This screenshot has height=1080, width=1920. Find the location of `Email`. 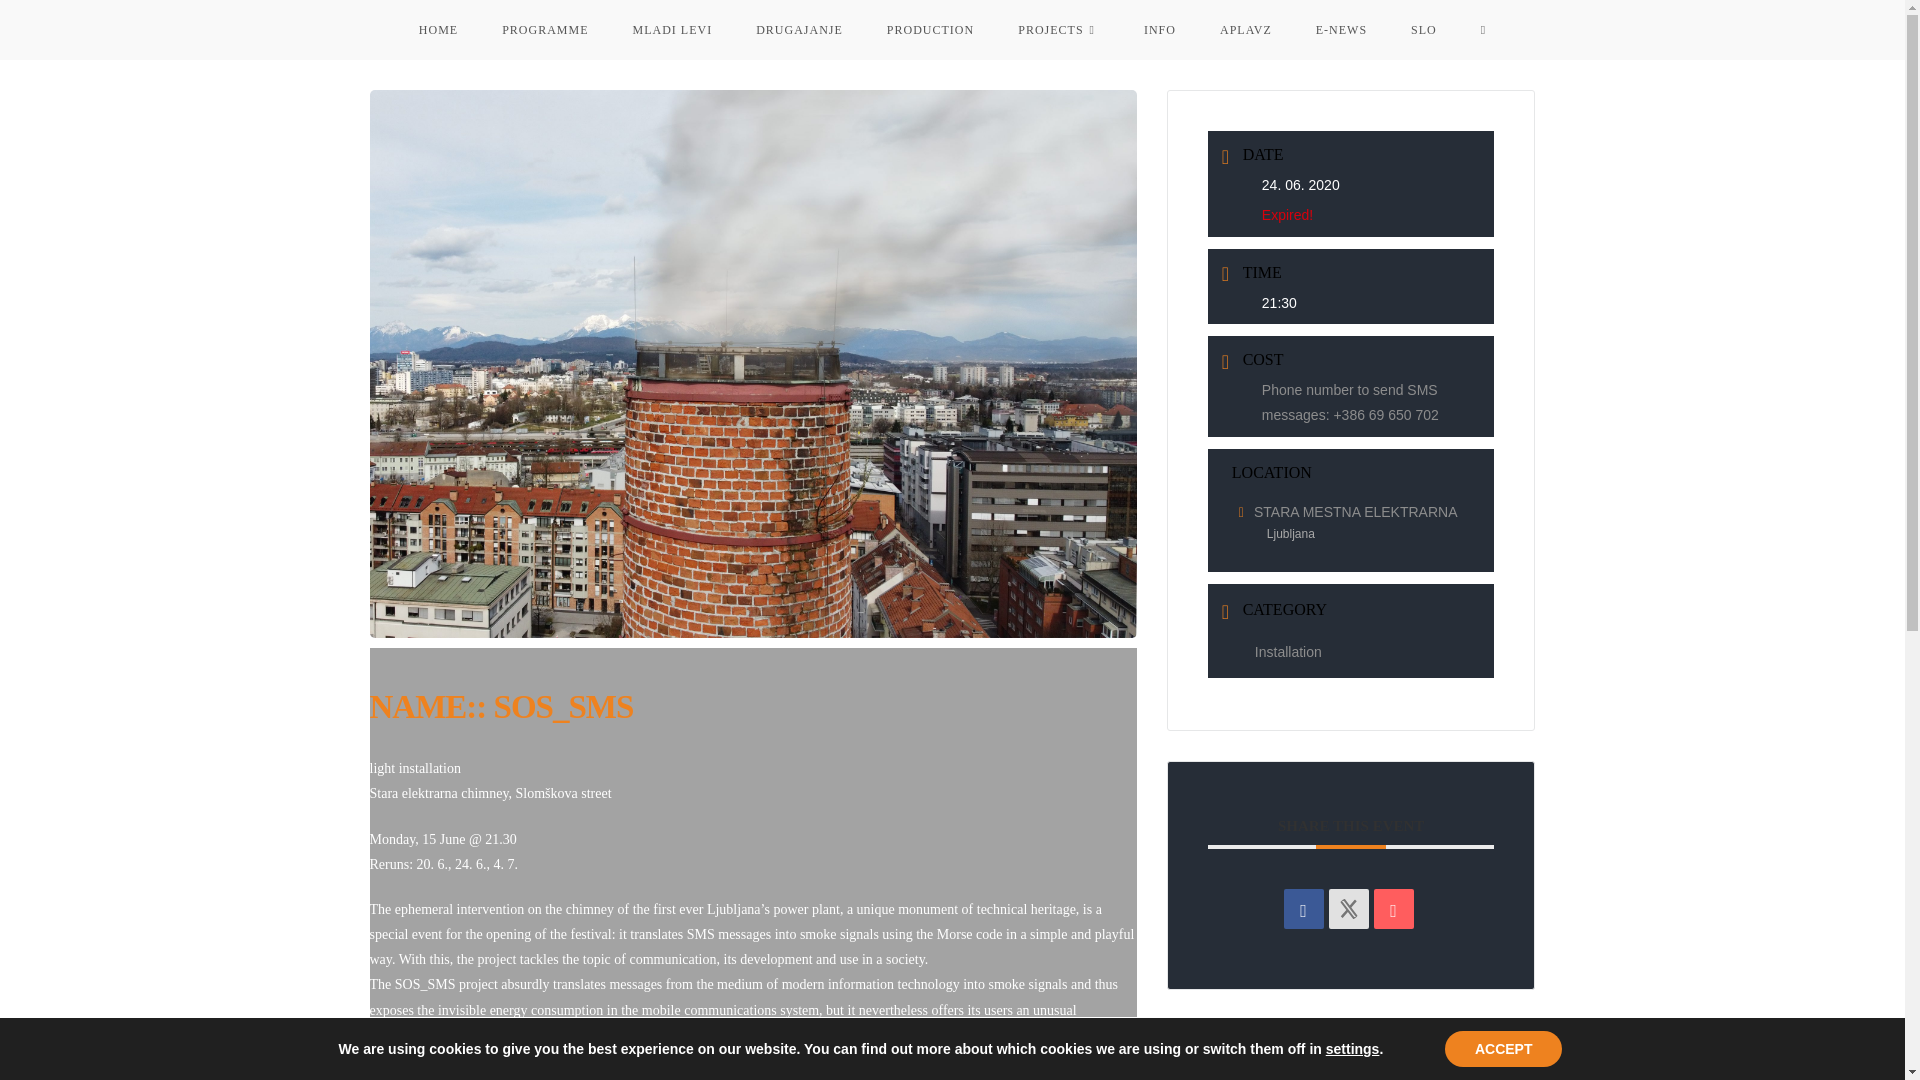

Email is located at coordinates (1394, 908).